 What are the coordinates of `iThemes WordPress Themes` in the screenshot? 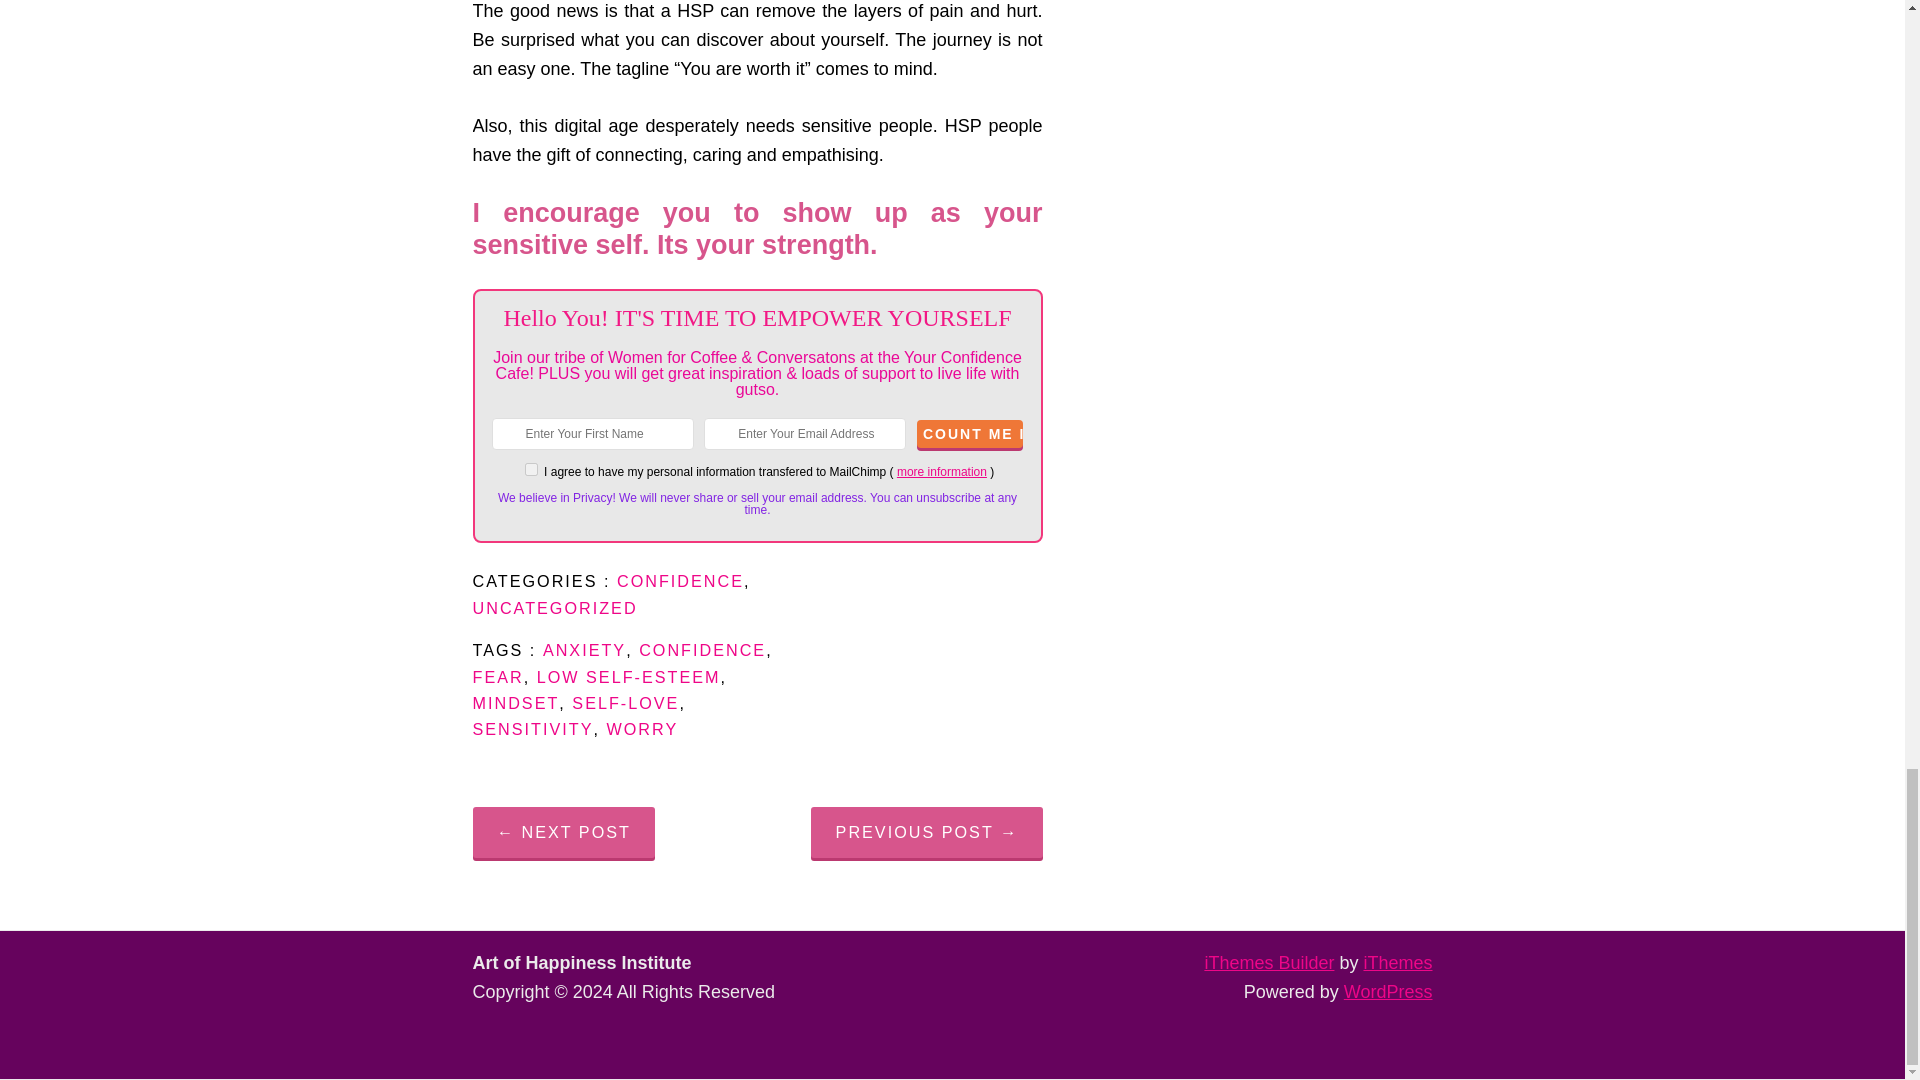 It's located at (1398, 962).